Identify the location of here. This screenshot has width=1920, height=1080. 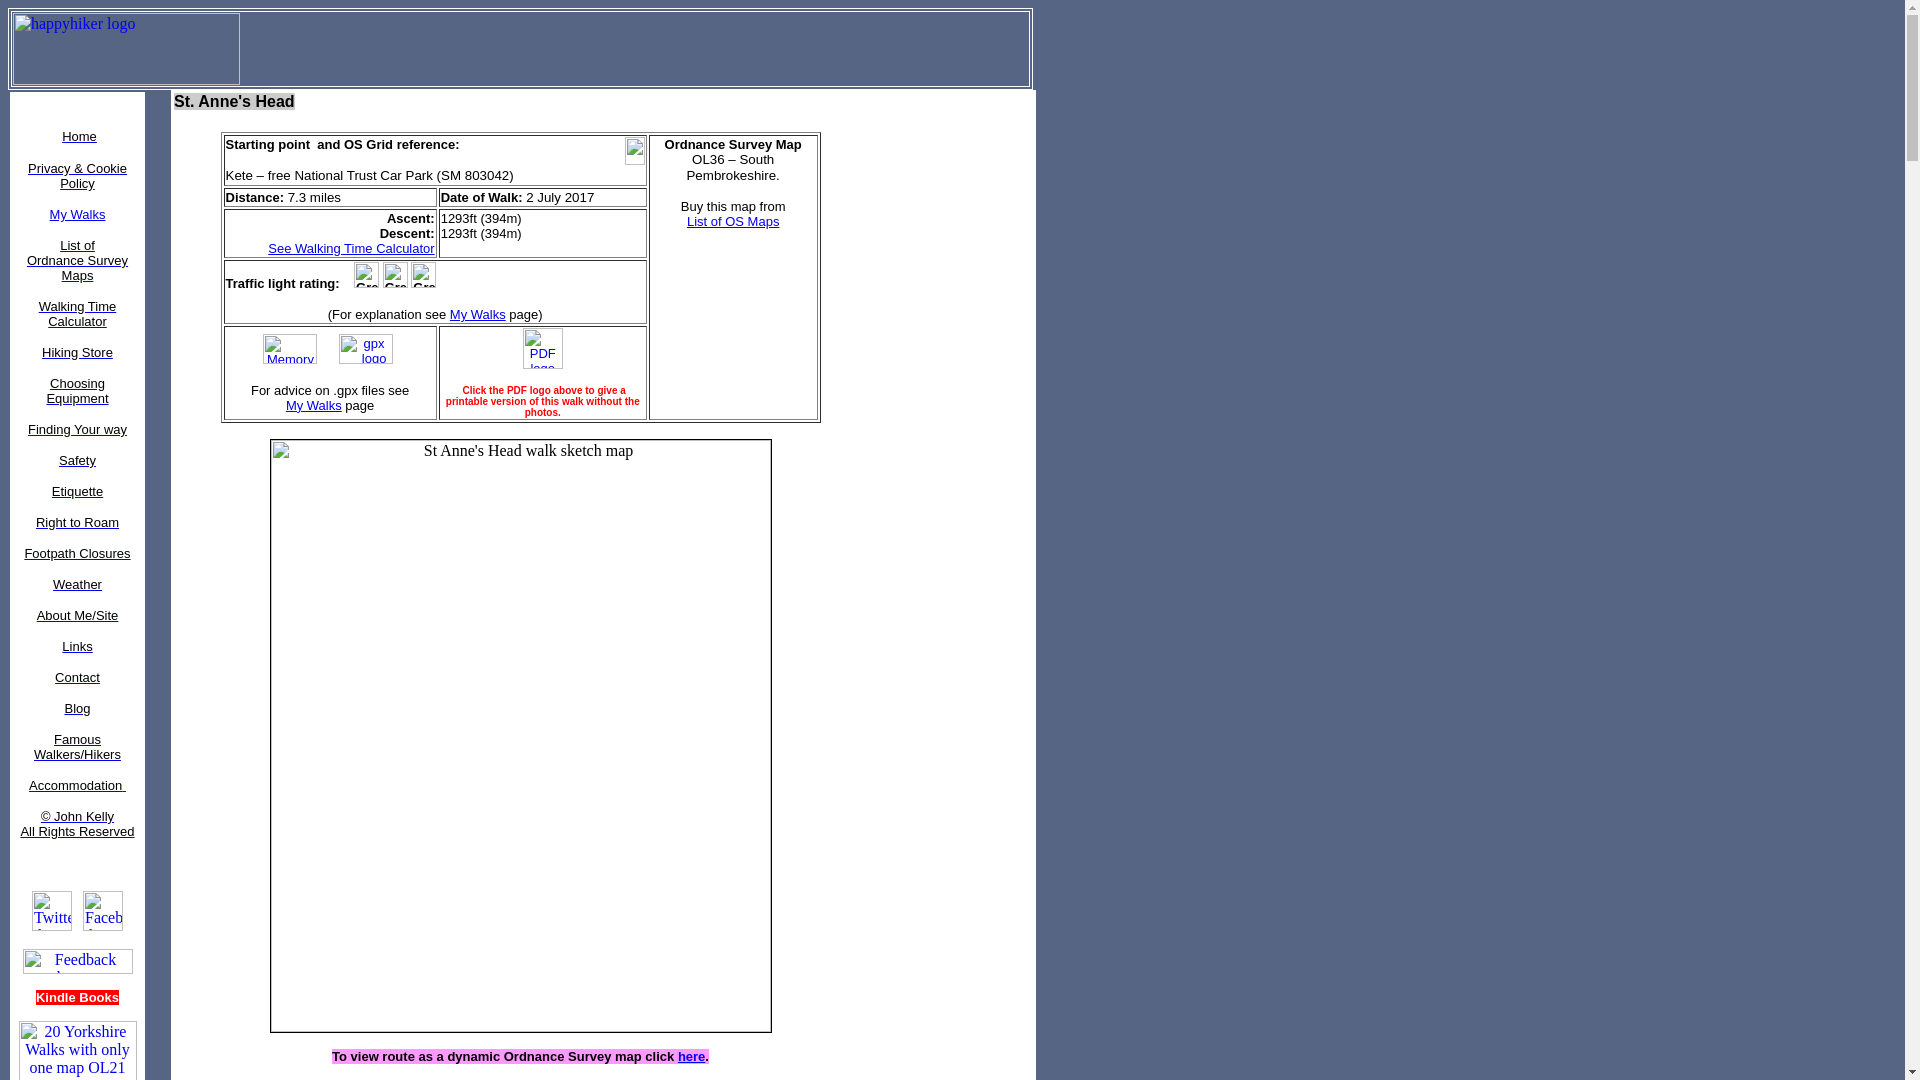
(690, 1056).